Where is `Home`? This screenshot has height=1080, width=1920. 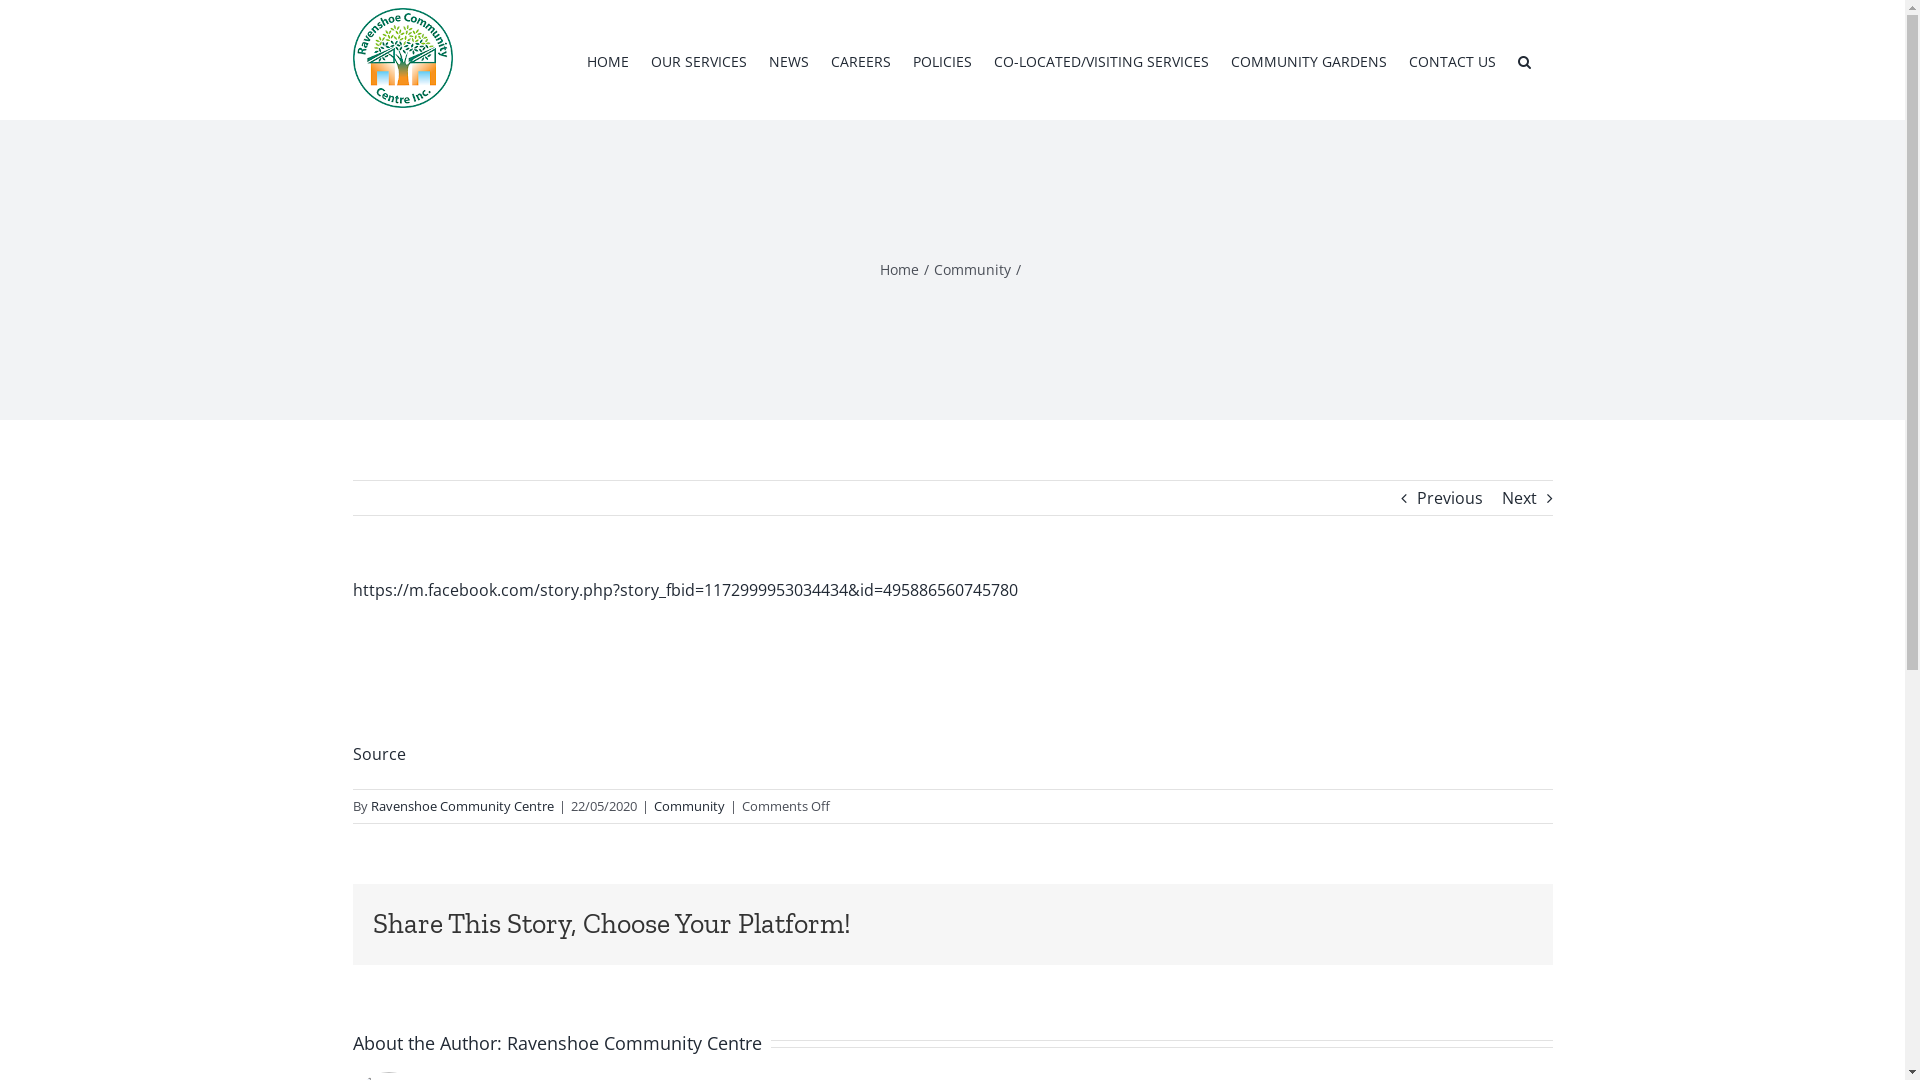 Home is located at coordinates (900, 270).